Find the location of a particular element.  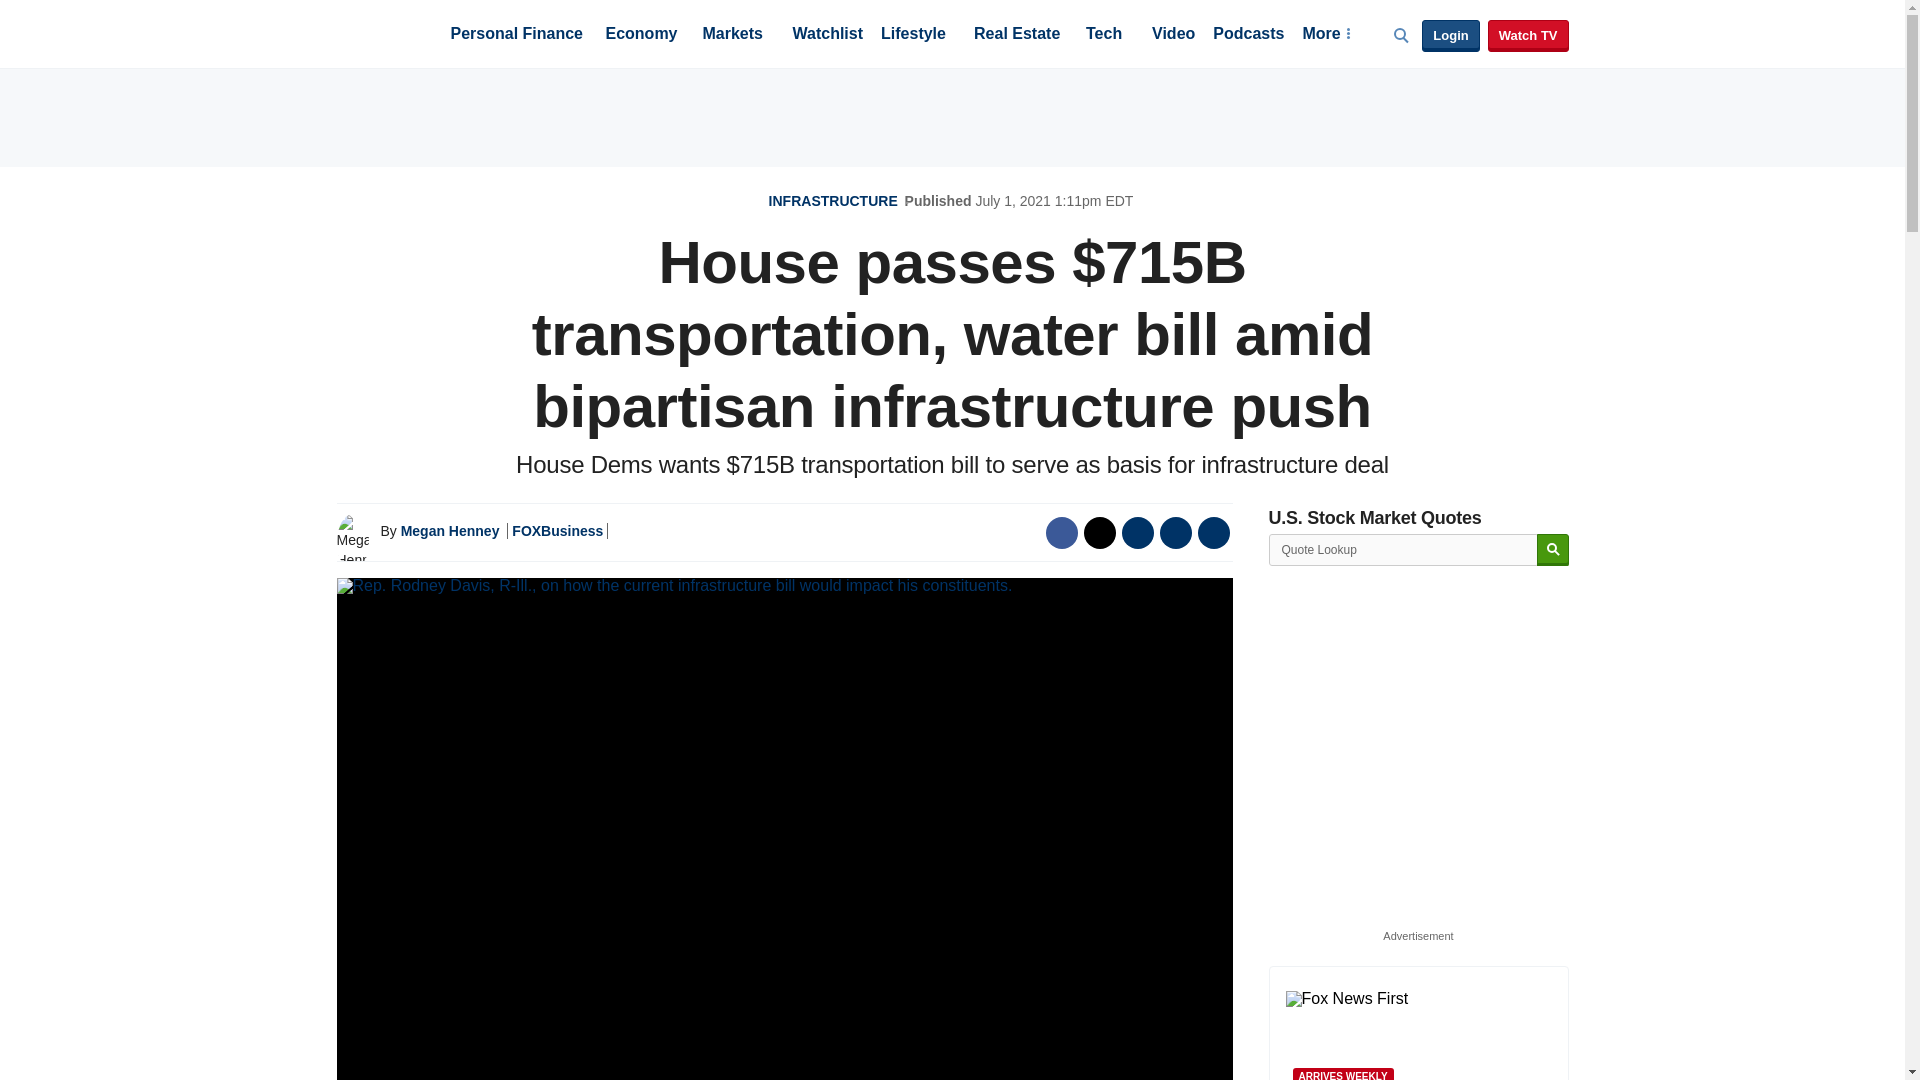

More is located at coordinates (1325, 35).